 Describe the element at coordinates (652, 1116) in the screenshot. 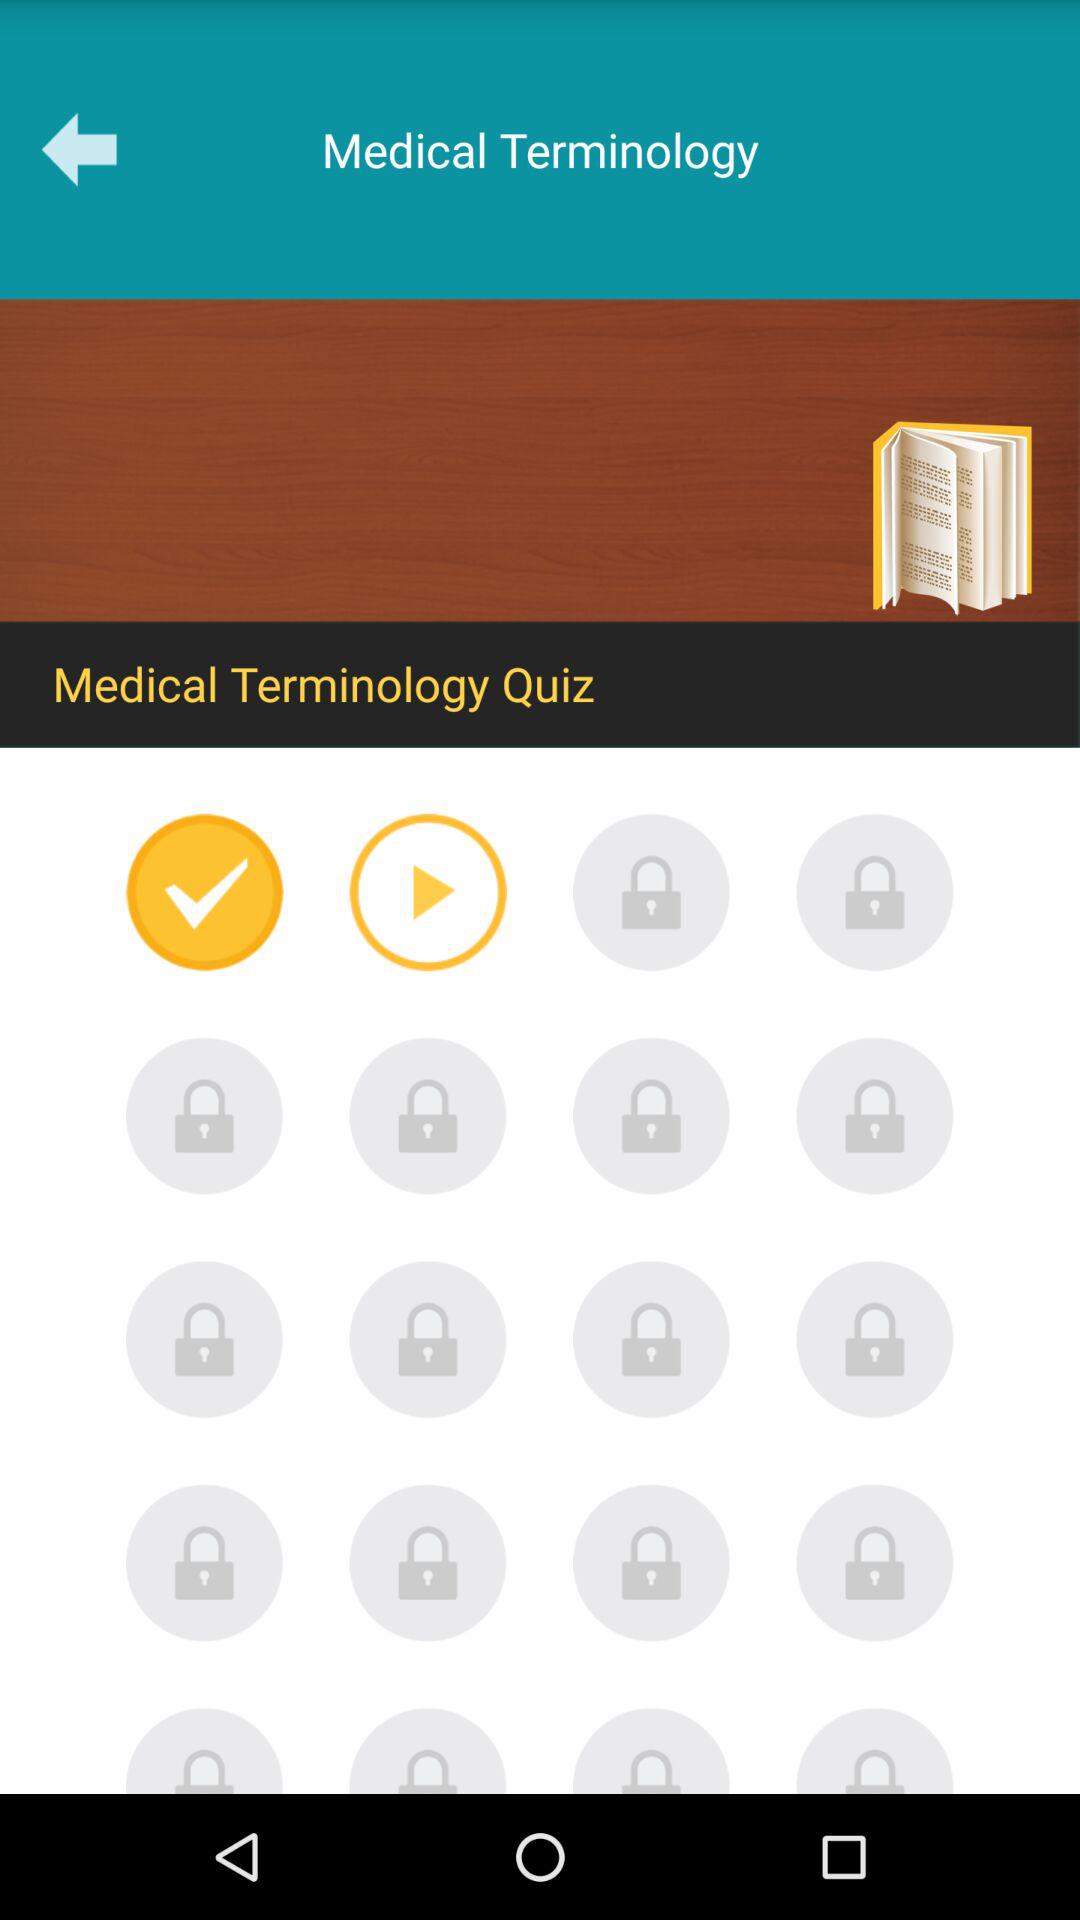

I see `open the item` at that location.